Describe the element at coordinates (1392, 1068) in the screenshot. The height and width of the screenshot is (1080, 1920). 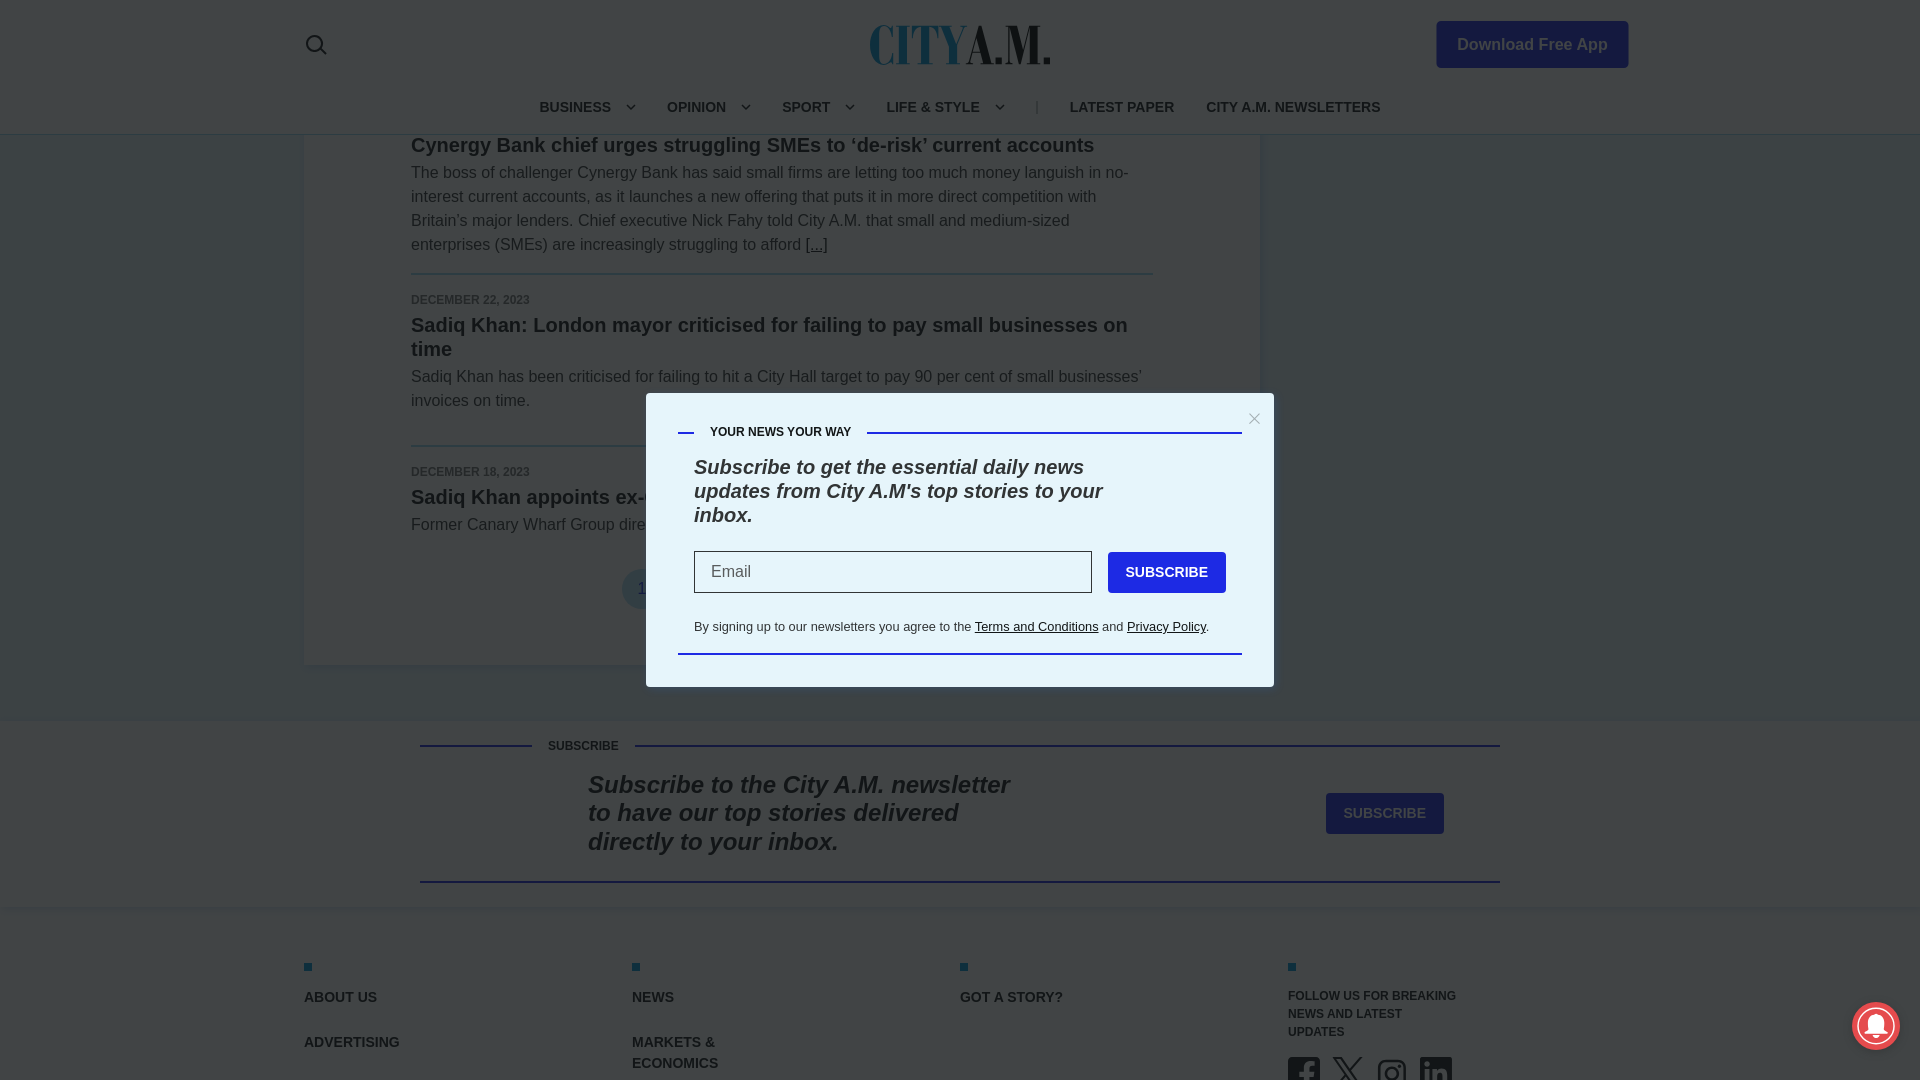
I see `INSTAGRAM` at that location.